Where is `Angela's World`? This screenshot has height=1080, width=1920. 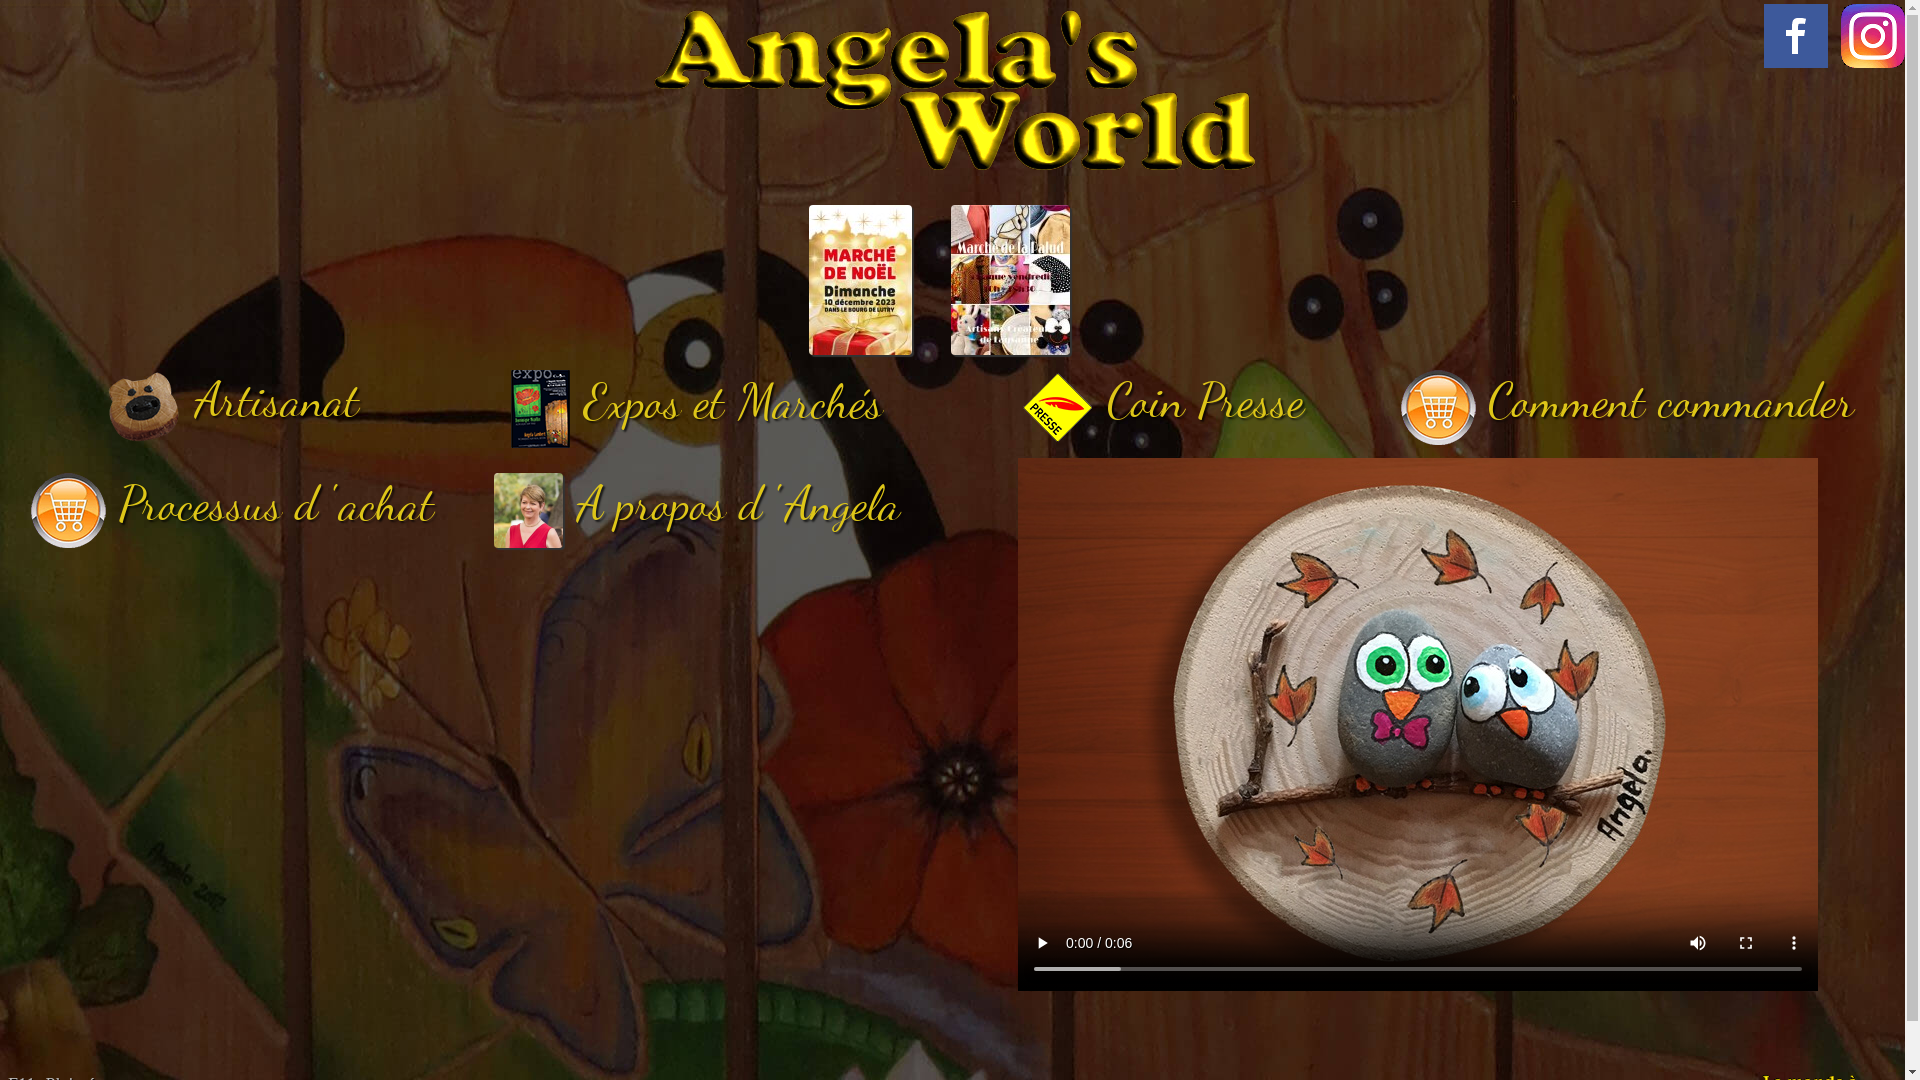 Angela's World is located at coordinates (954, 91).